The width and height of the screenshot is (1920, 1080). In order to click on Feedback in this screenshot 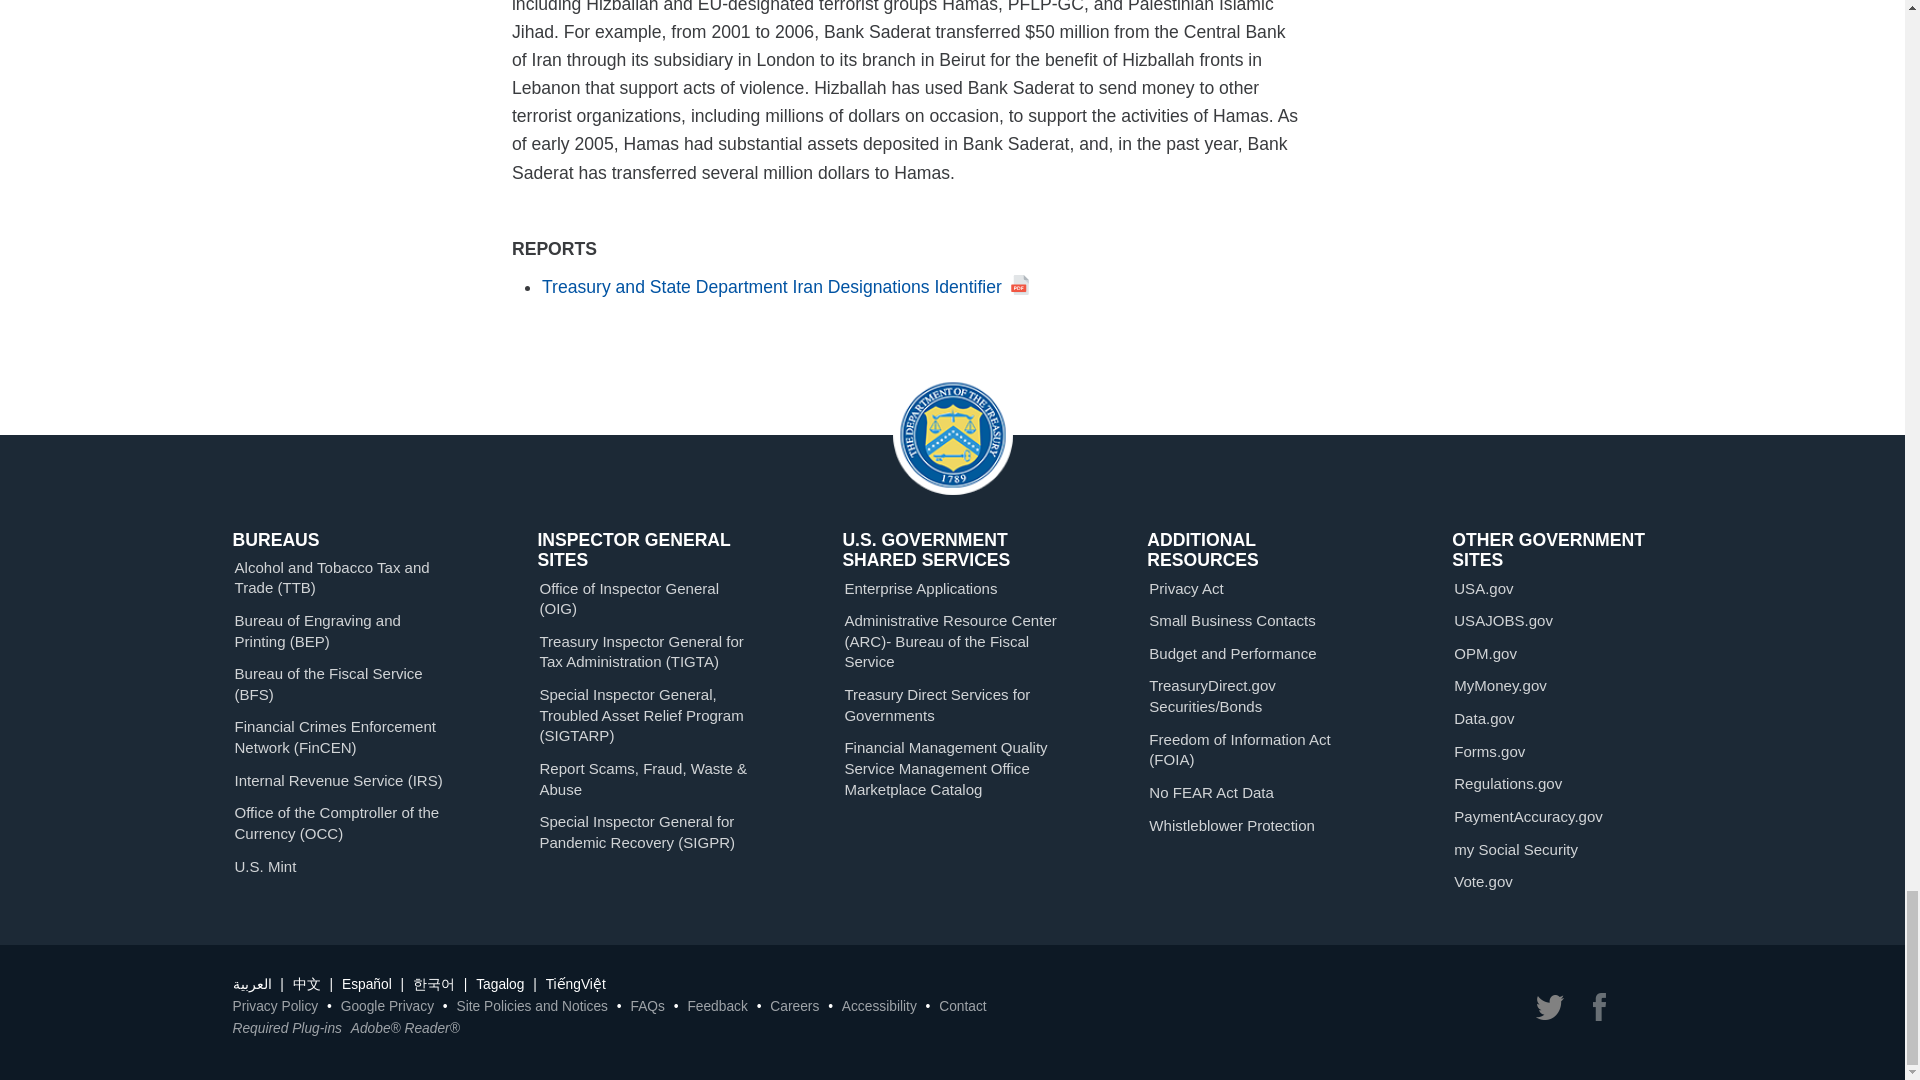, I will do `click(716, 1006)`.